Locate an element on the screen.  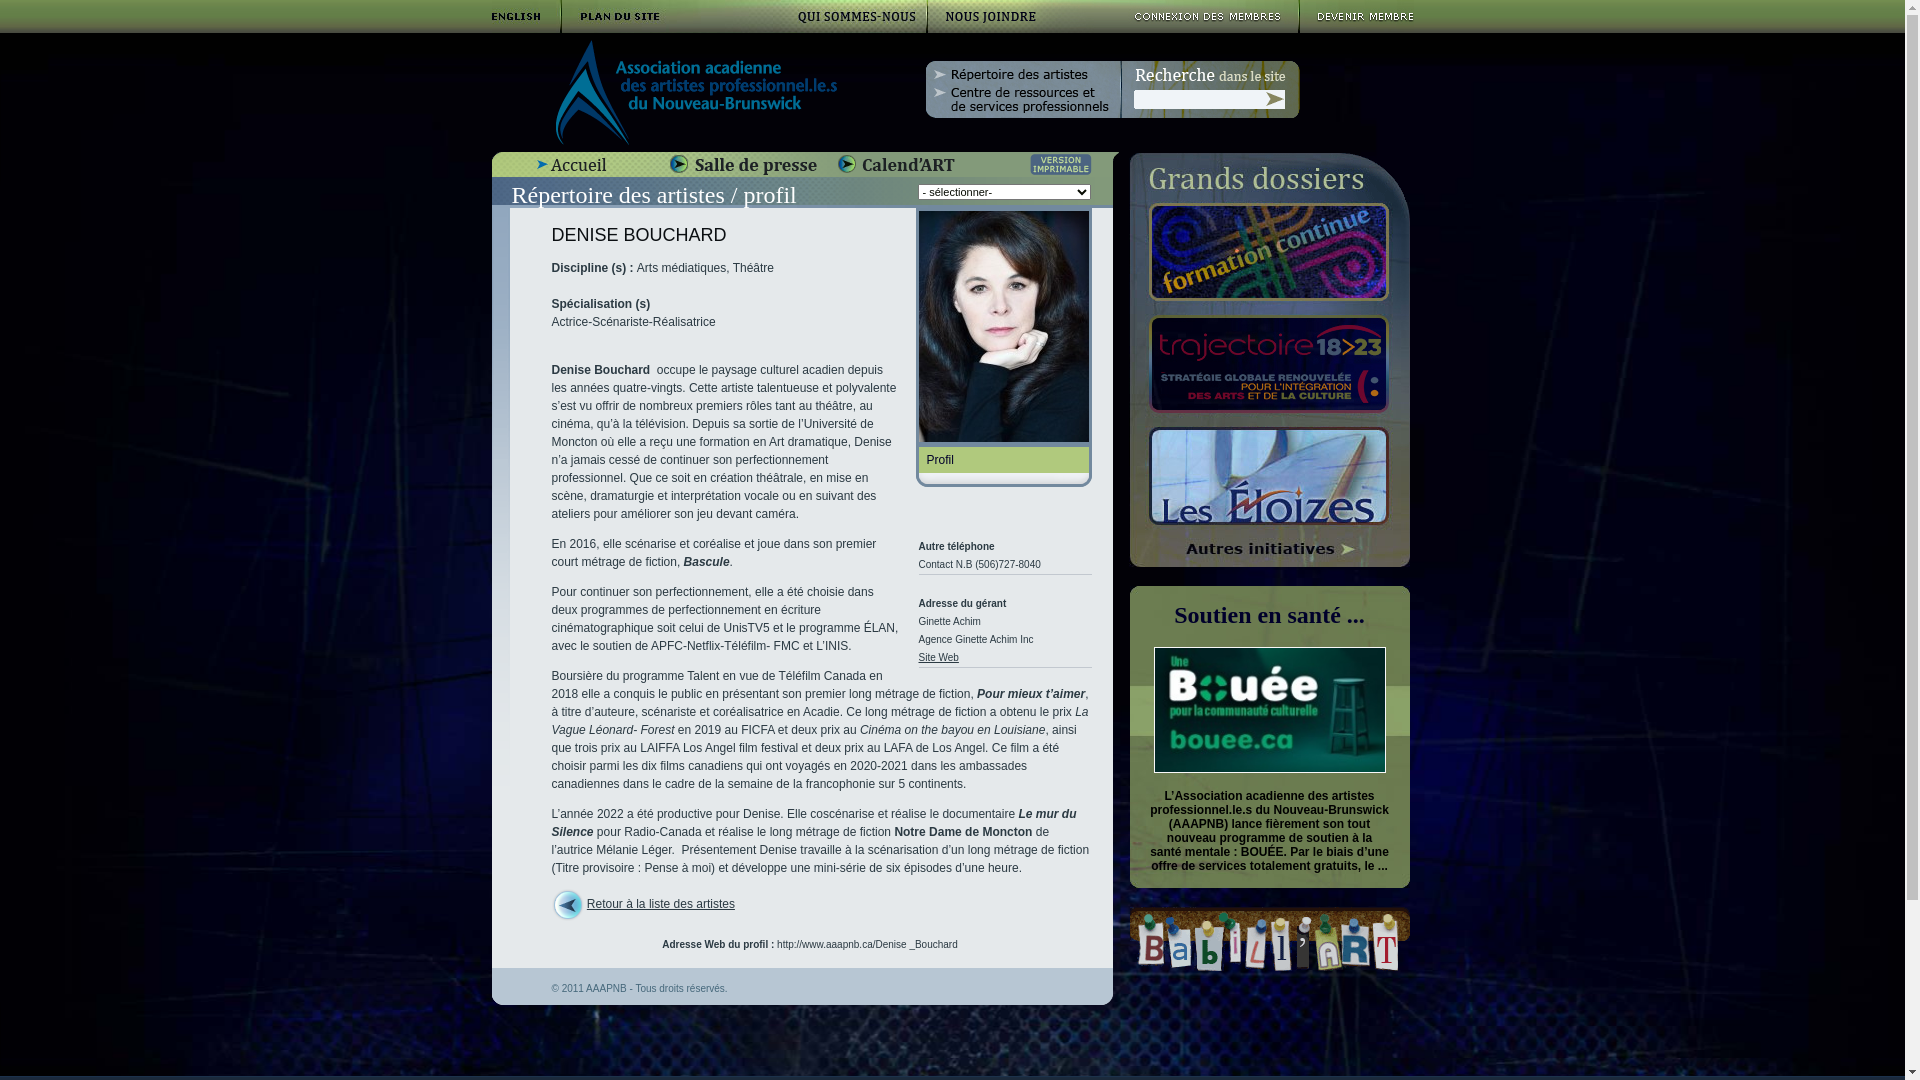
Calend'ART is located at coordinates (896, 164).